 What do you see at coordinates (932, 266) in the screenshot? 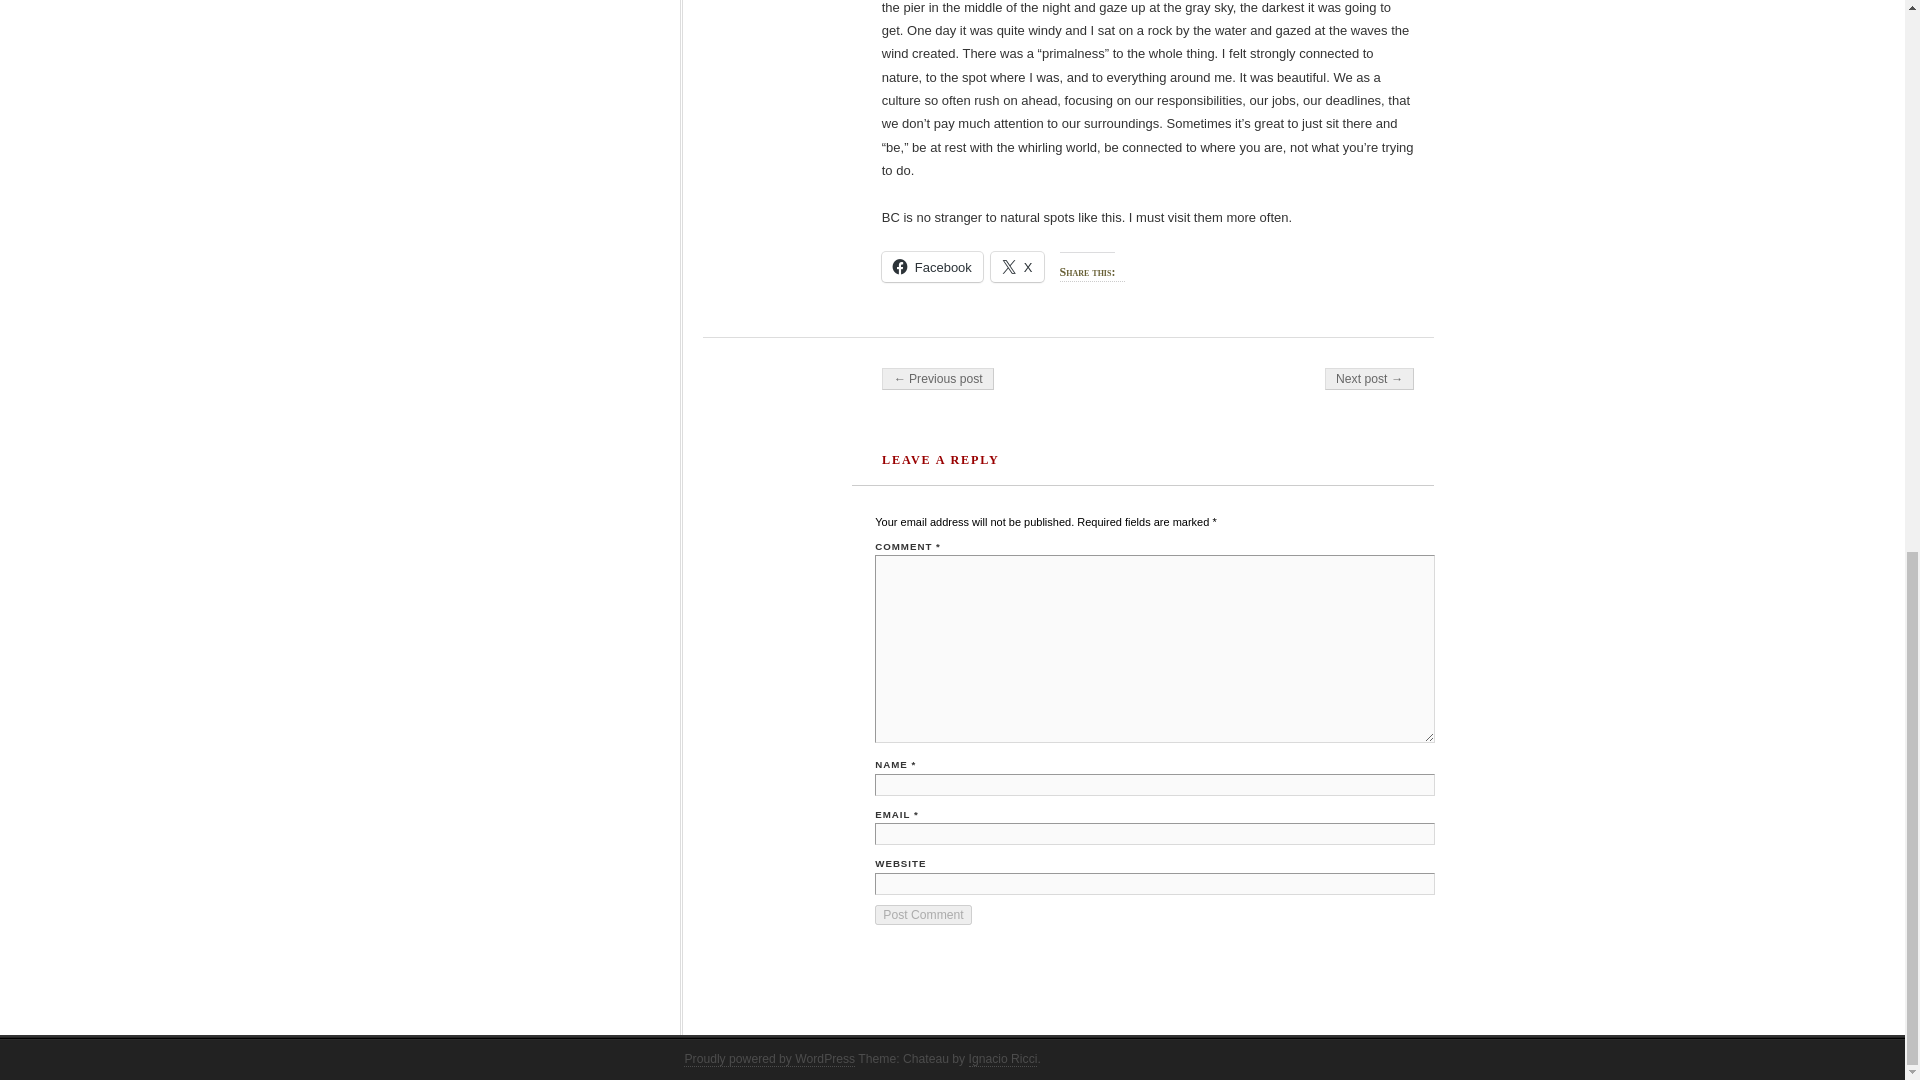
I see `Click to share on Facebook` at bounding box center [932, 266].